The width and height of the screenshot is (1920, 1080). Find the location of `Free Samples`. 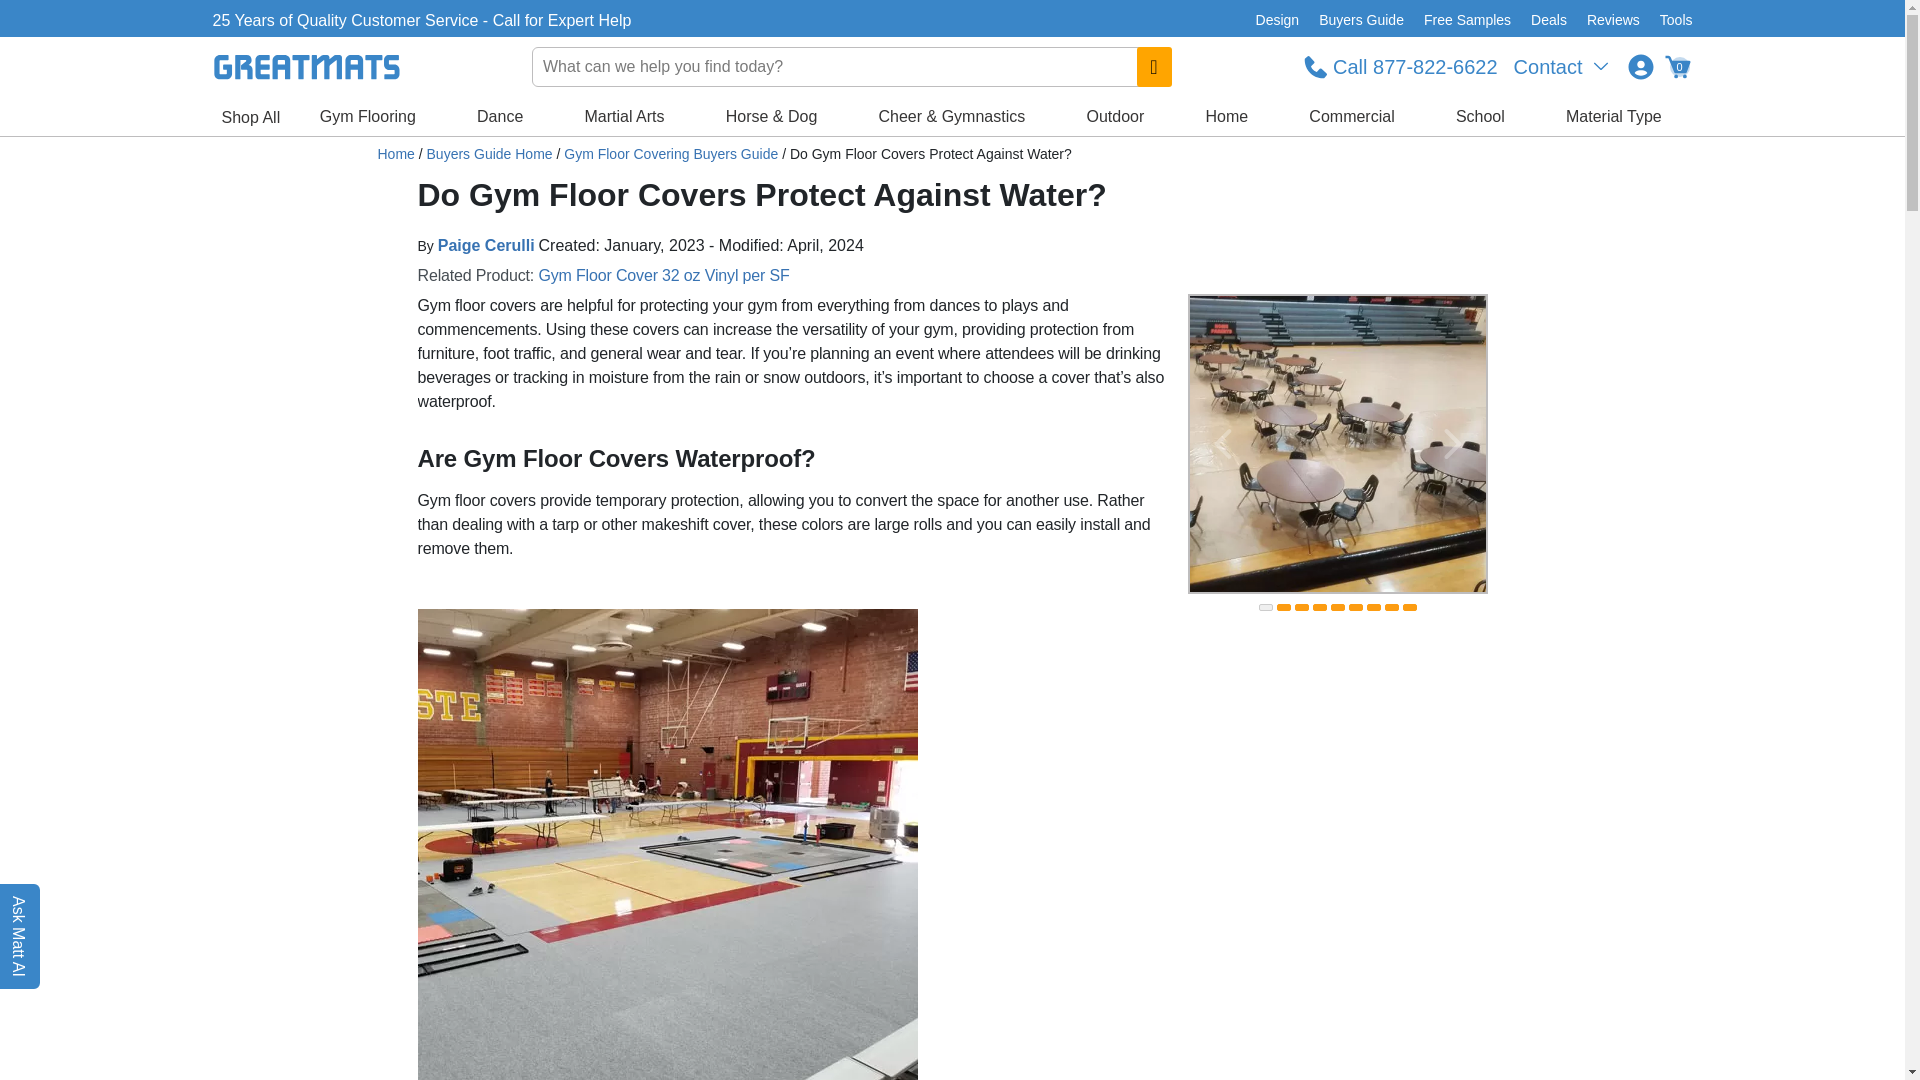

Free Samples is located at coordinates (1466, 20).